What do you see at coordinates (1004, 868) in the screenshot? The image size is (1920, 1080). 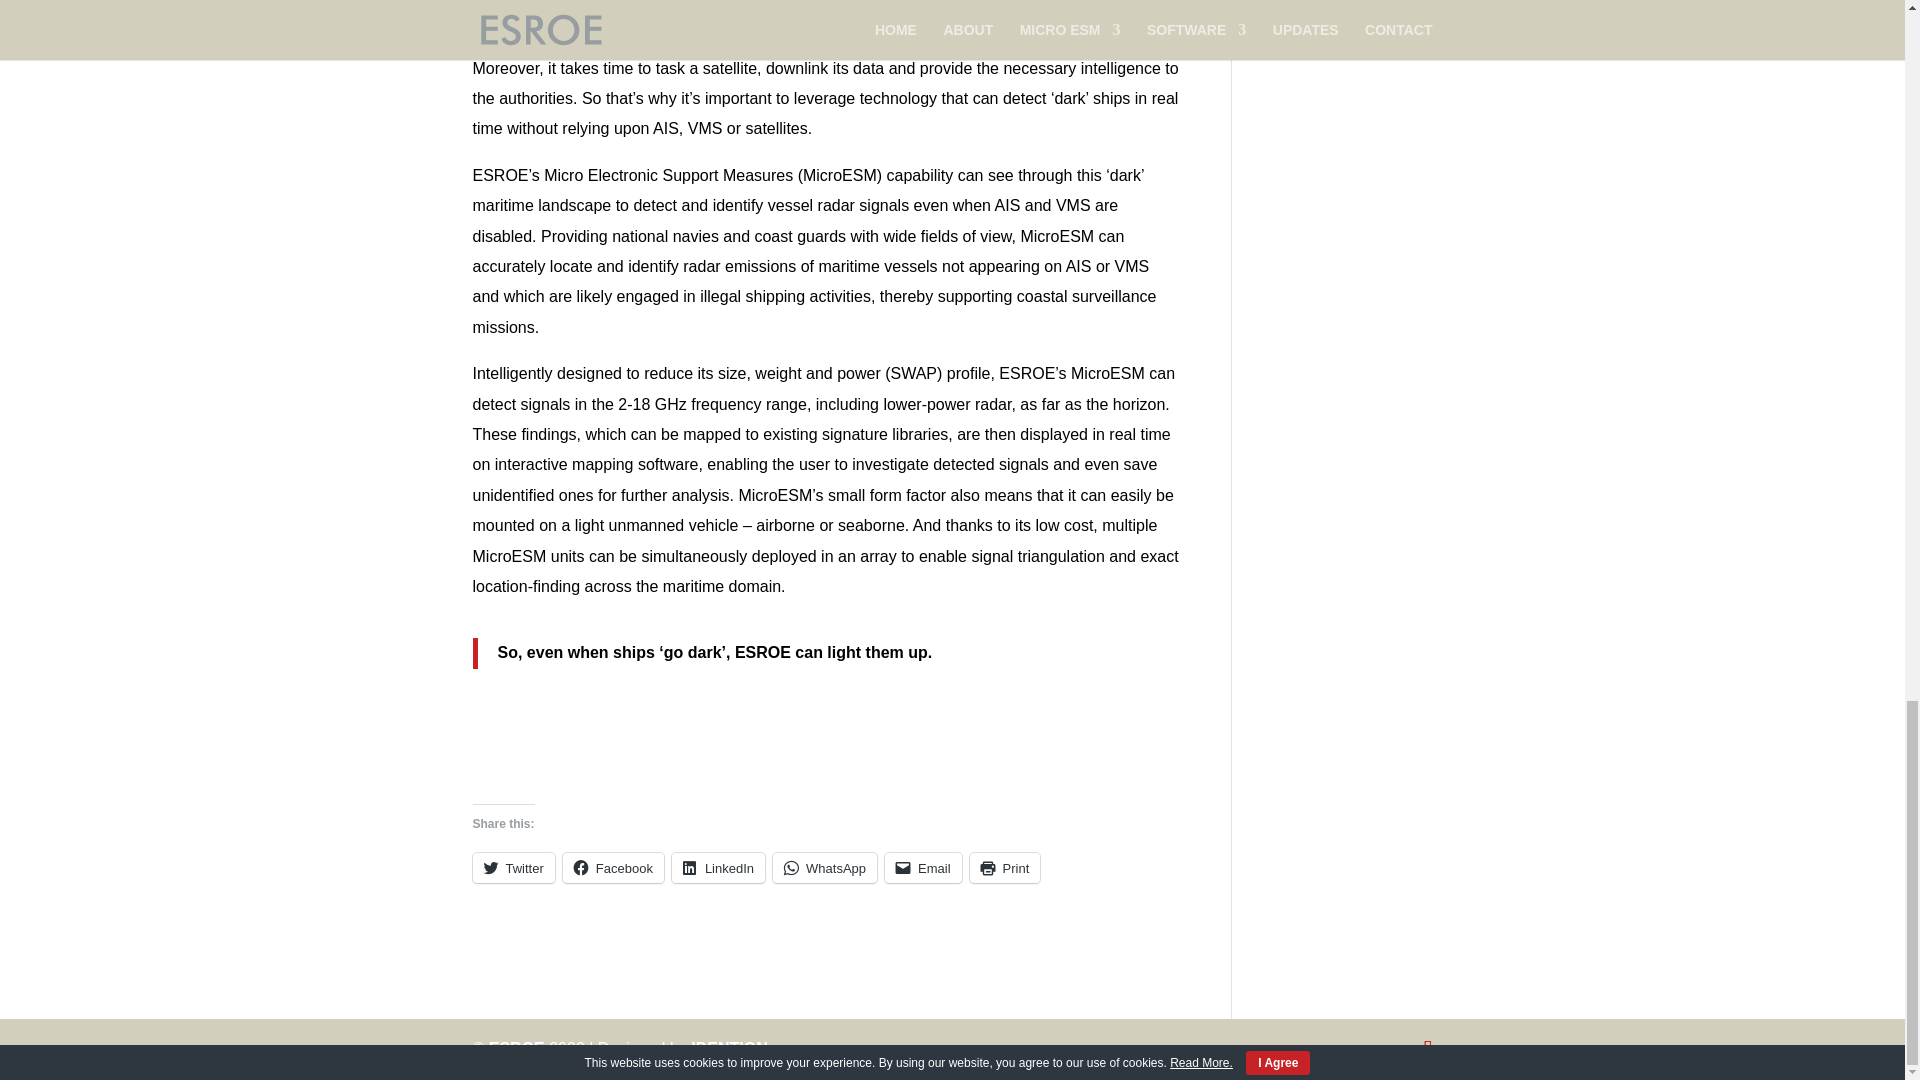 I see `Print` at bounding box center [1004, 868].